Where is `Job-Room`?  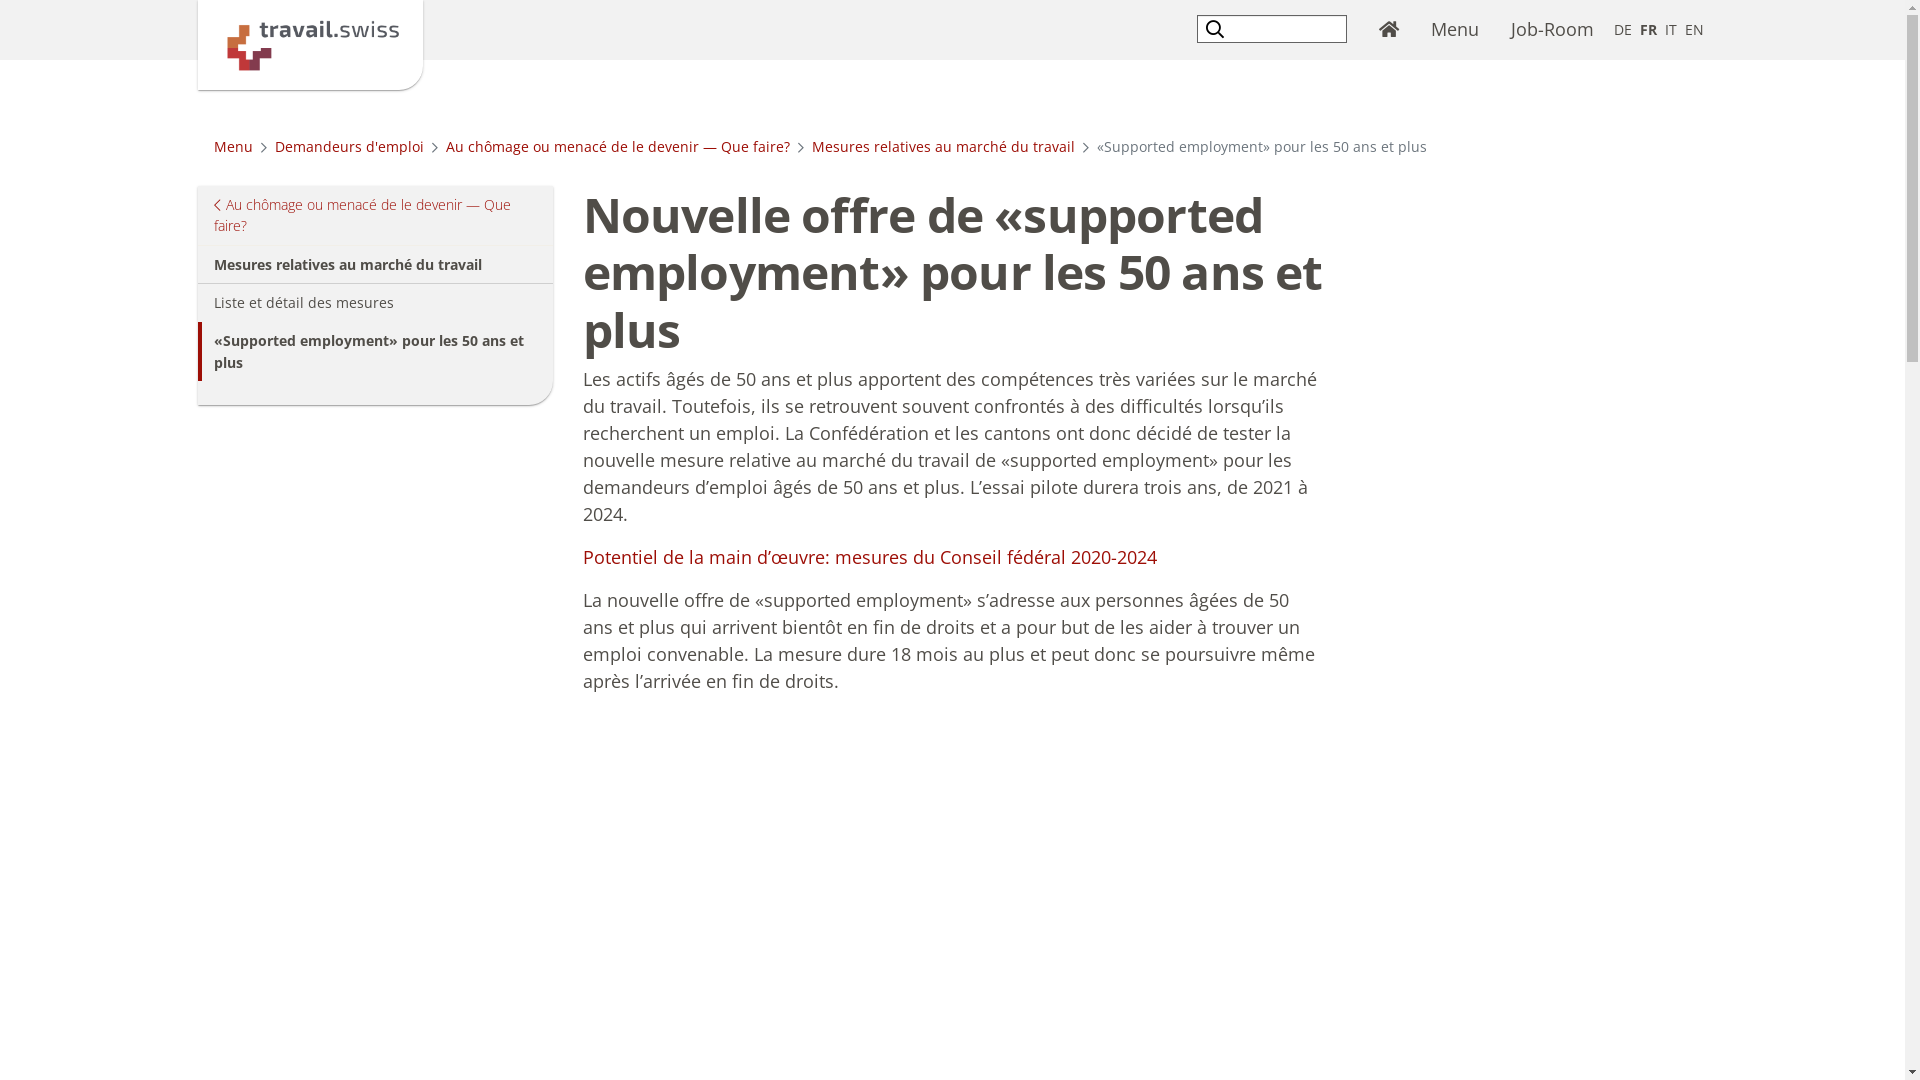
Job-Room is located at coordinates (1552, 30).